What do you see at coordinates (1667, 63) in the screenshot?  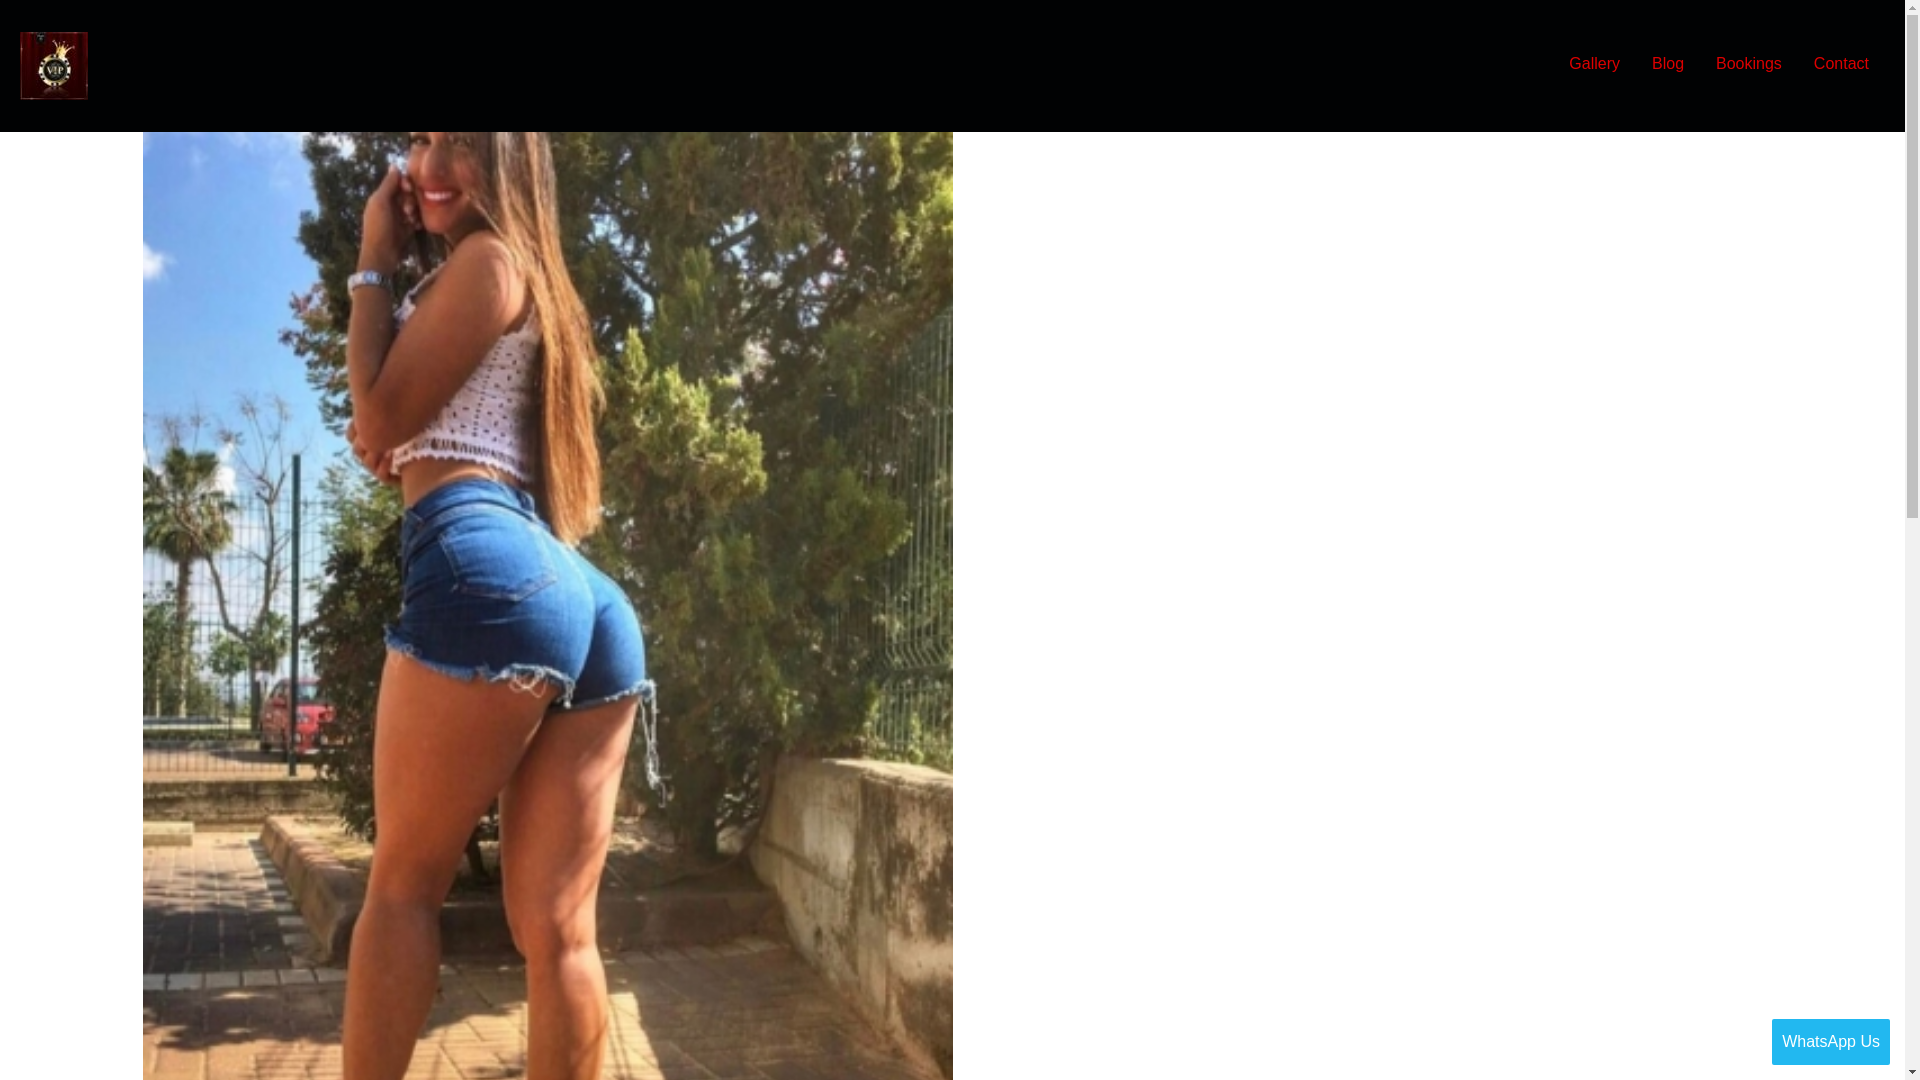 I see `Blog` at bounding box center [1667, 63].